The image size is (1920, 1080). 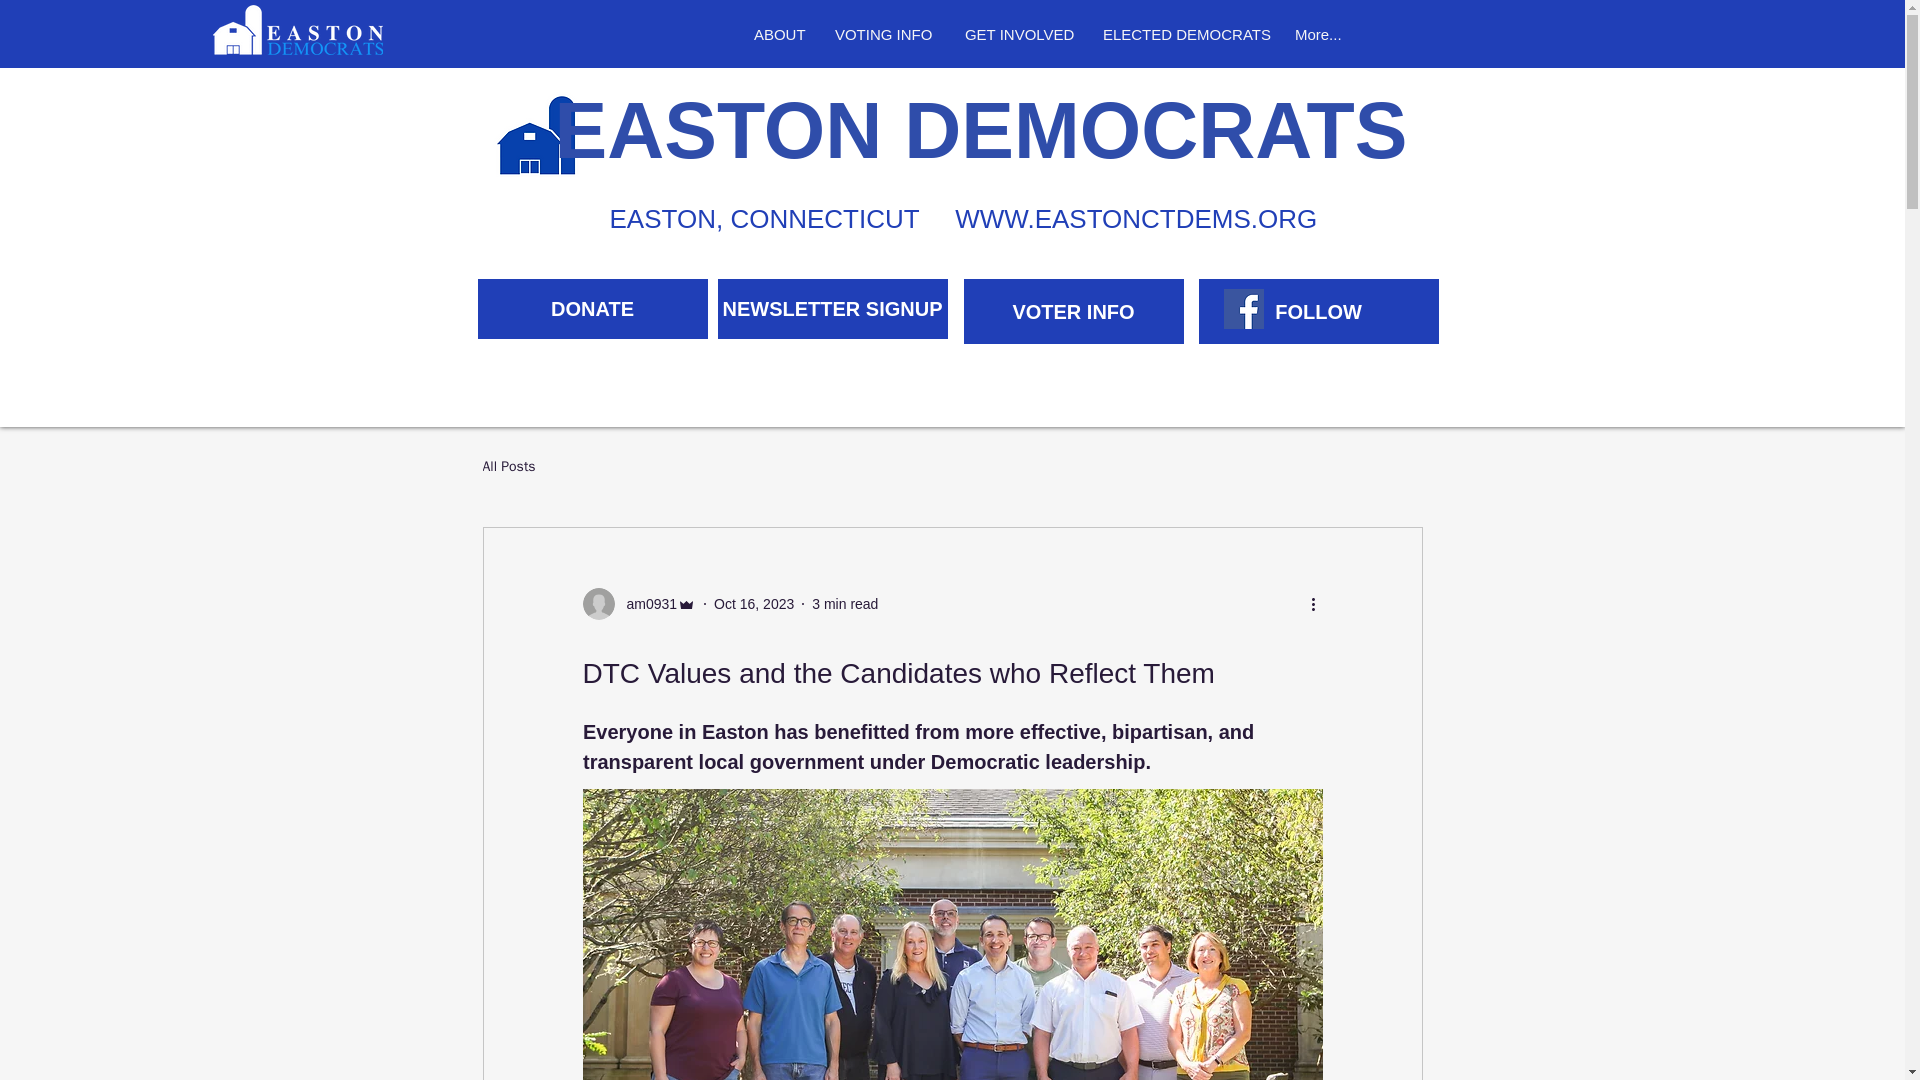 What do you see at coordinates (1019, 35) in the screenshot?
I see `GET INVOLVED` at bounding box center [1019, 35].